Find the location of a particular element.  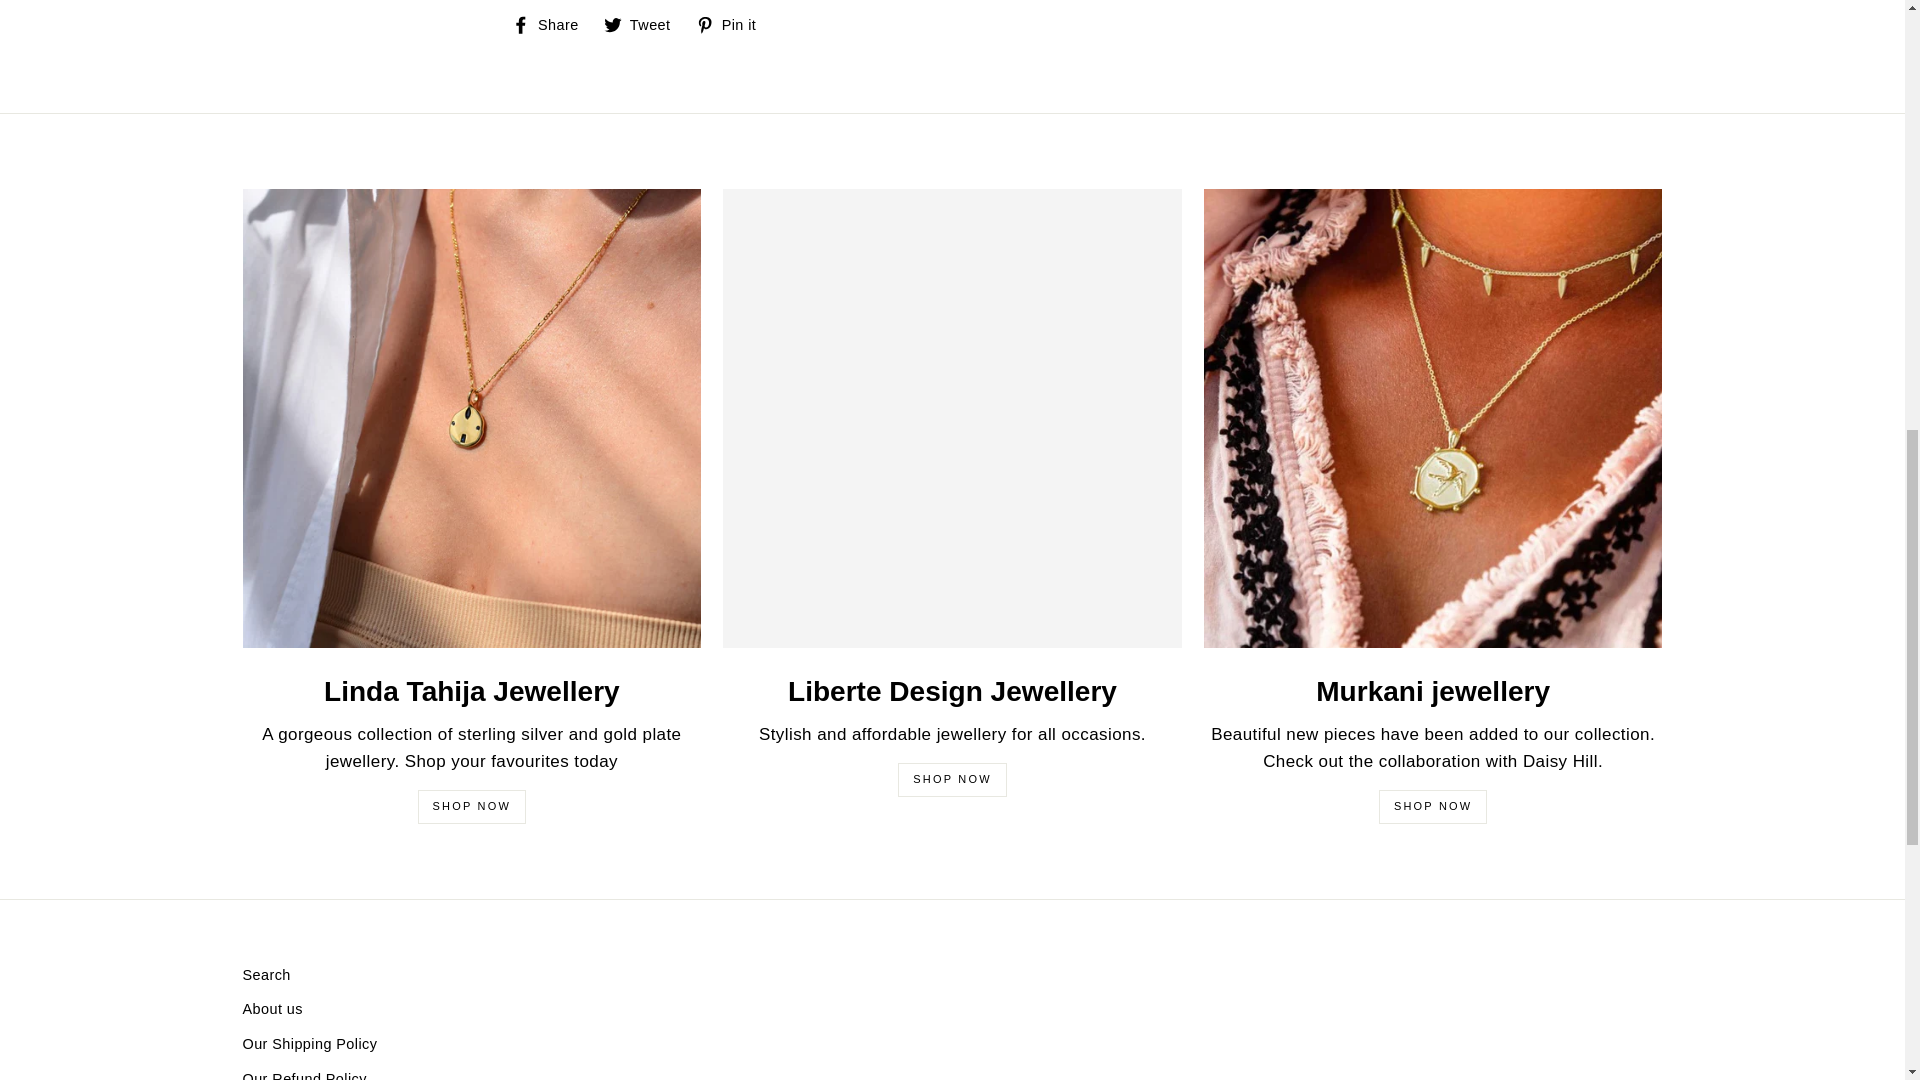

Pin on Pinterest is located at coordinates (733, 24).